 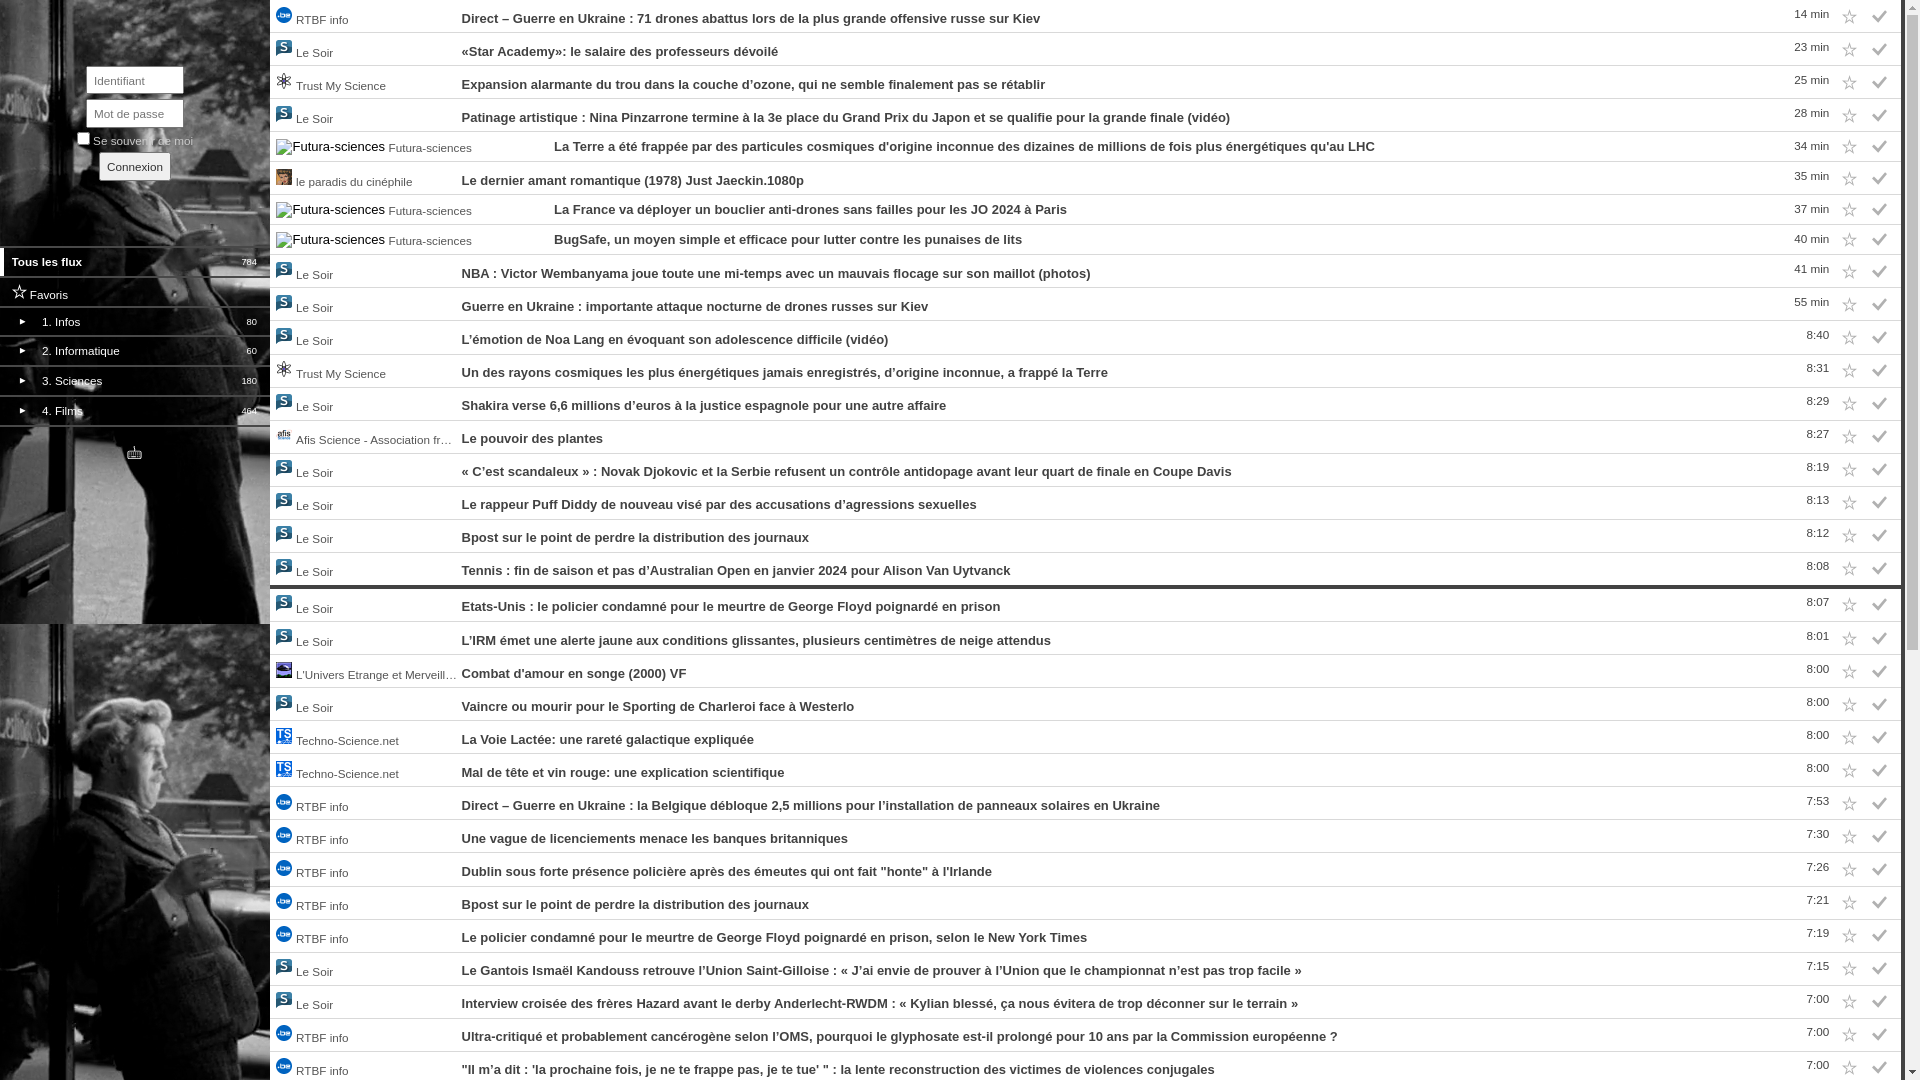 What do you see at coordinates (636, 538) in the screenshot?
I see `Bpost sur le point de perdre la distribution des journaux` at bounding box center [636, 538].